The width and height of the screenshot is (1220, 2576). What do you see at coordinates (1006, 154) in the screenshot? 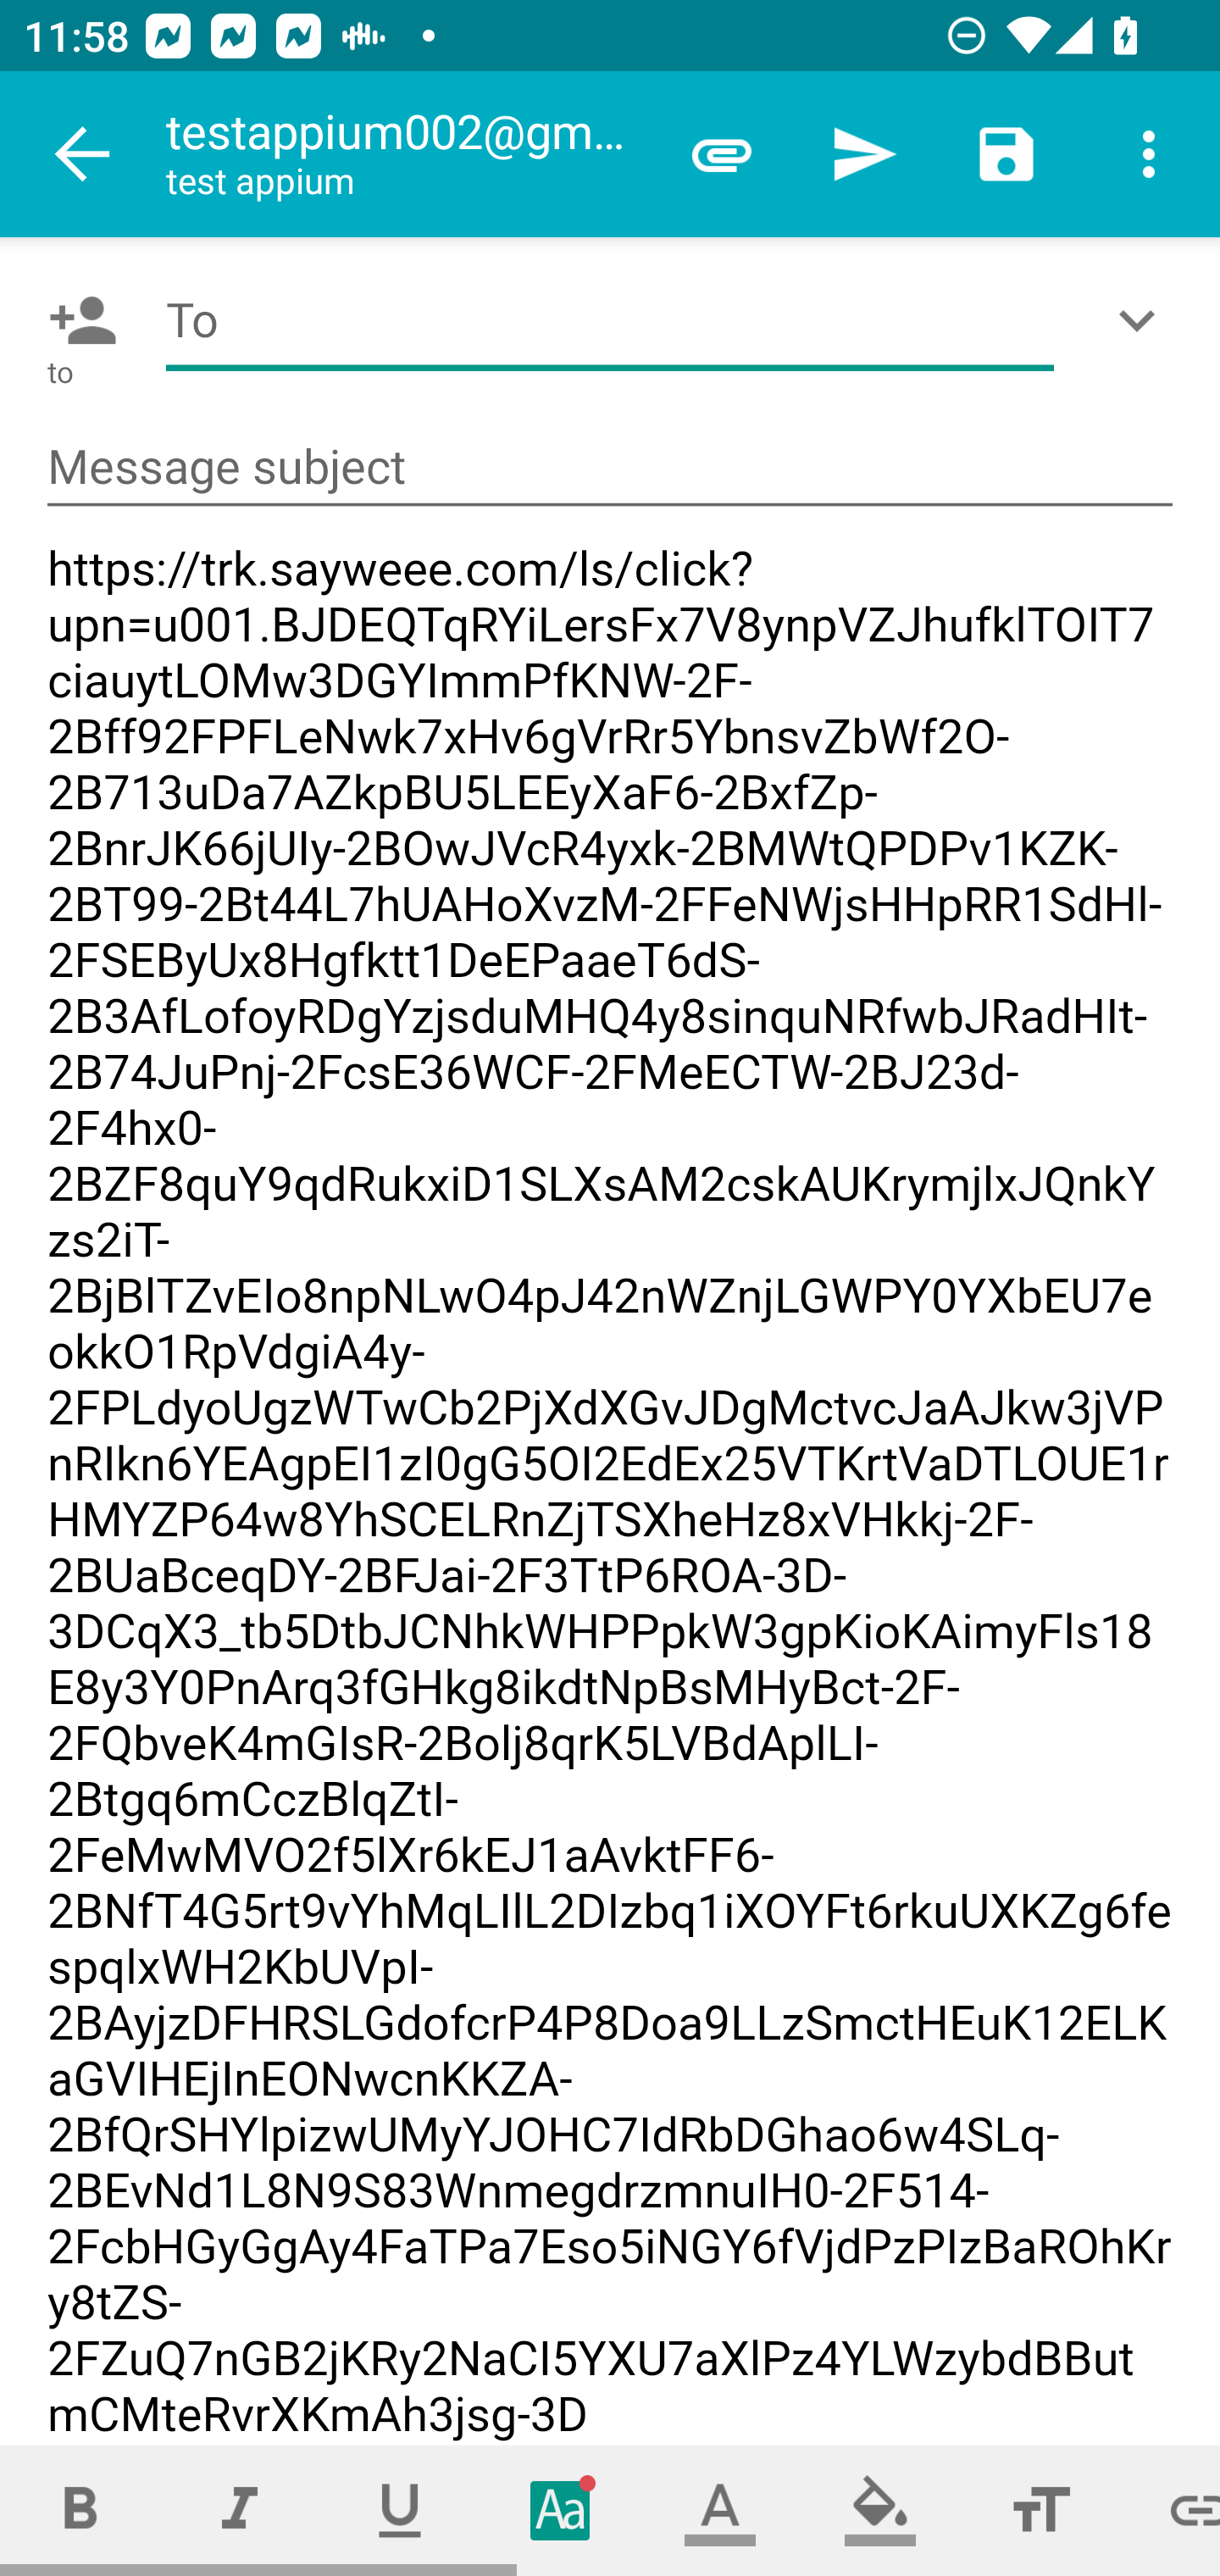
I see `Save` at bounding box center [1006, 154].